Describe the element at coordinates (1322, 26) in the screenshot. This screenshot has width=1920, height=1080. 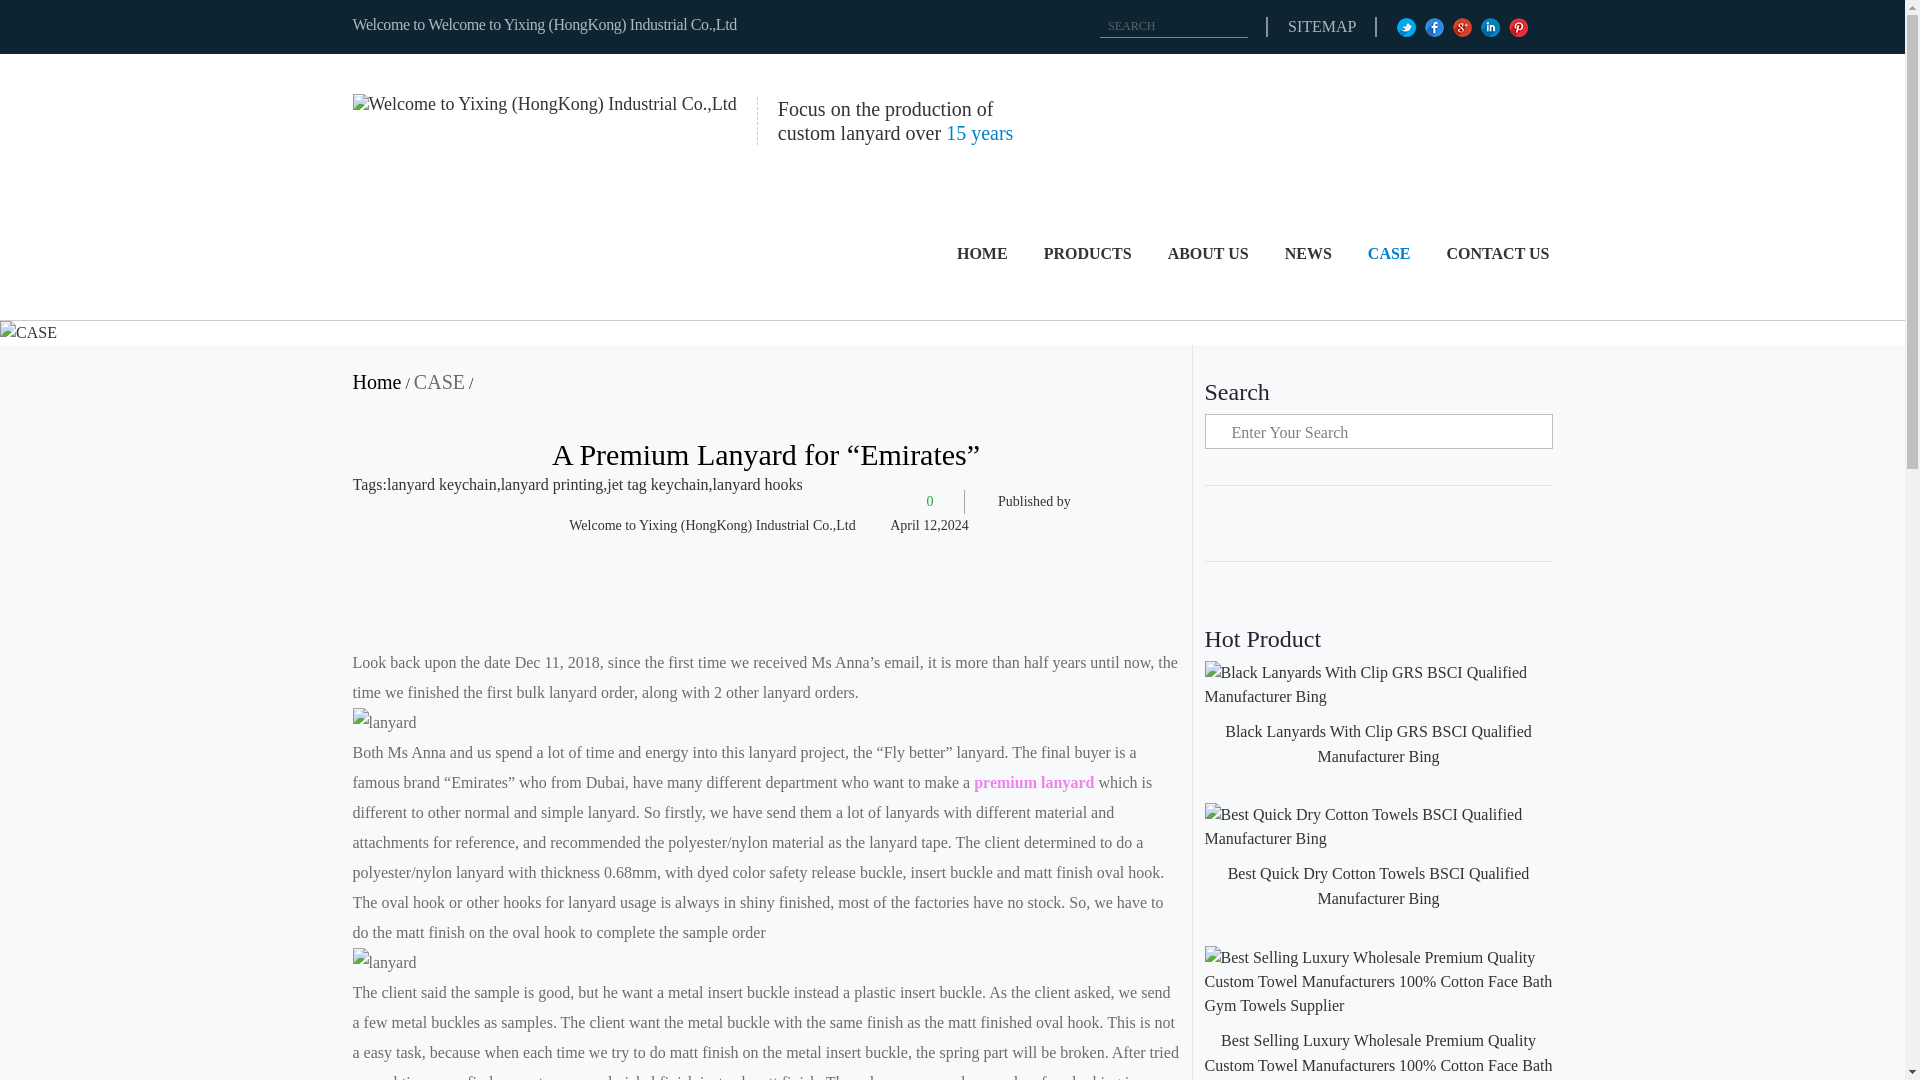
I see `SITEMAP` at that location.